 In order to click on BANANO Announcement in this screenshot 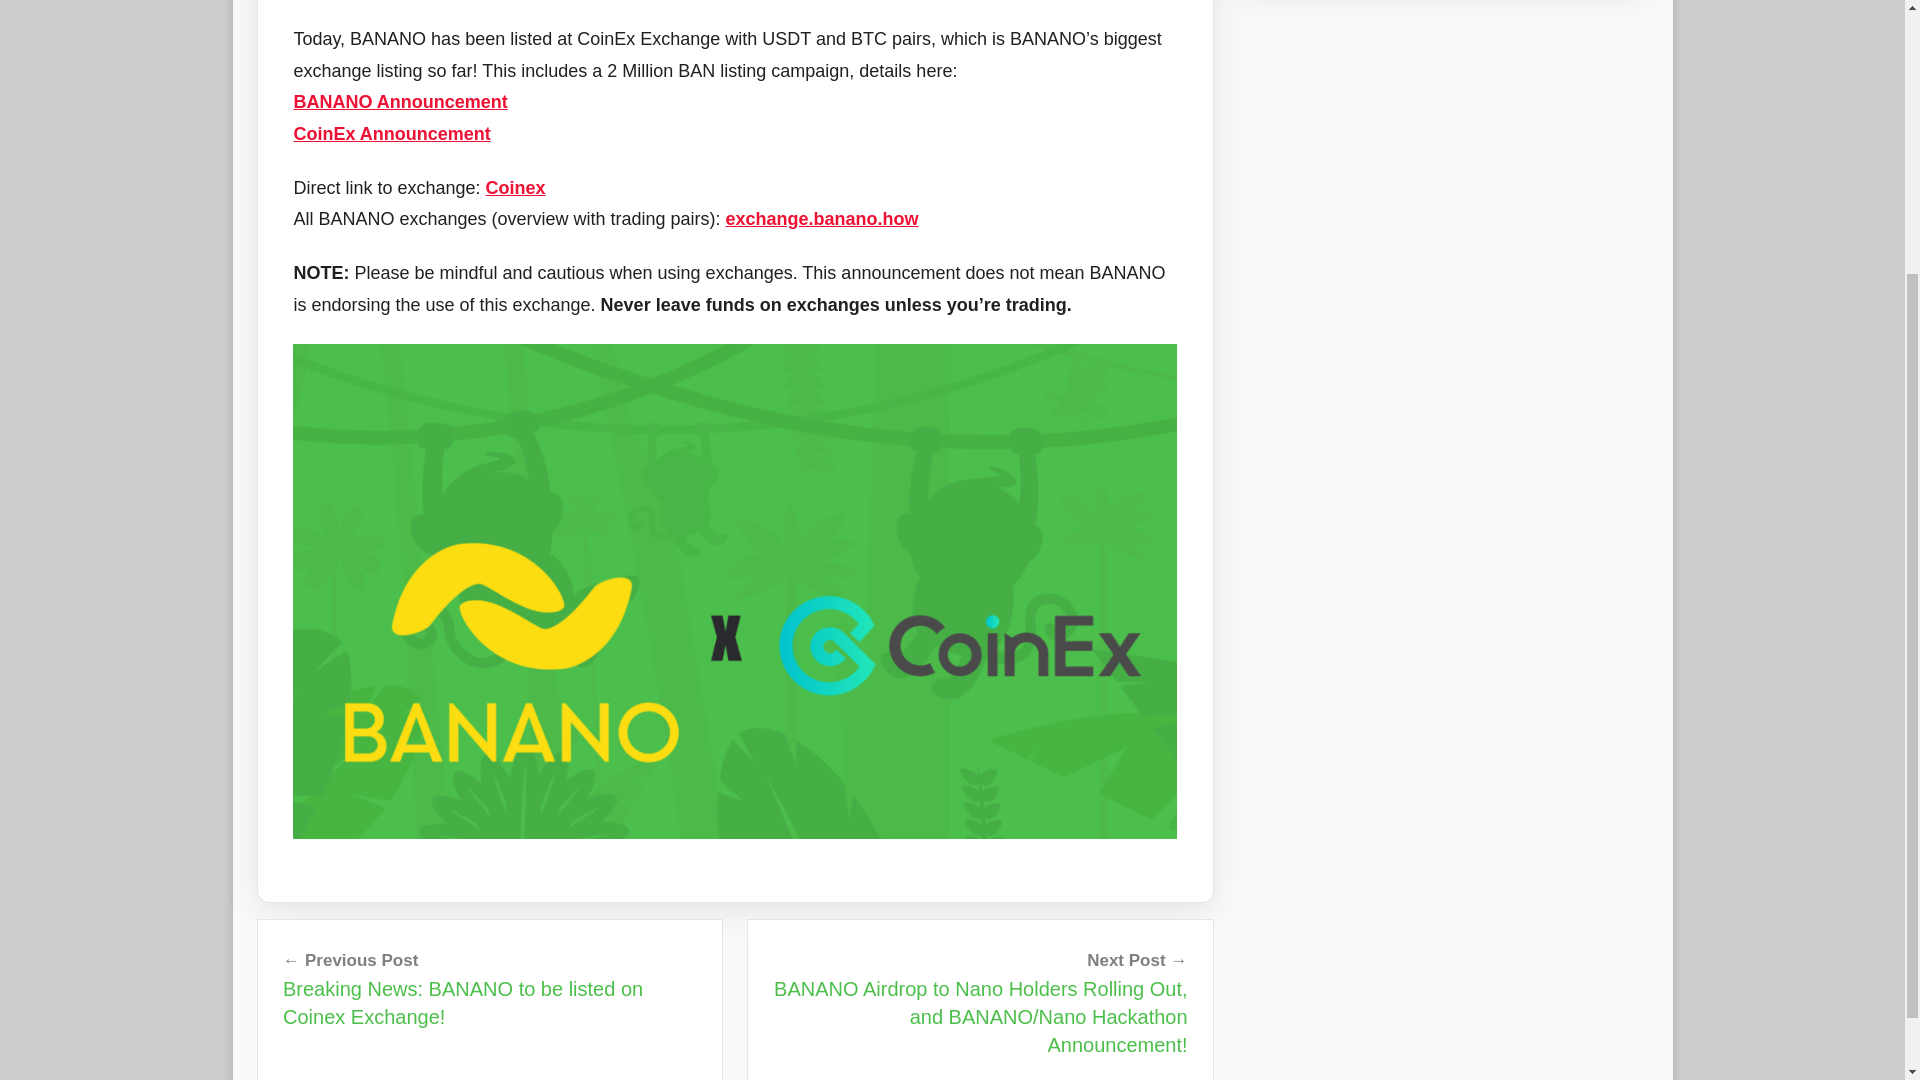, I will do `click(400, 102)`.